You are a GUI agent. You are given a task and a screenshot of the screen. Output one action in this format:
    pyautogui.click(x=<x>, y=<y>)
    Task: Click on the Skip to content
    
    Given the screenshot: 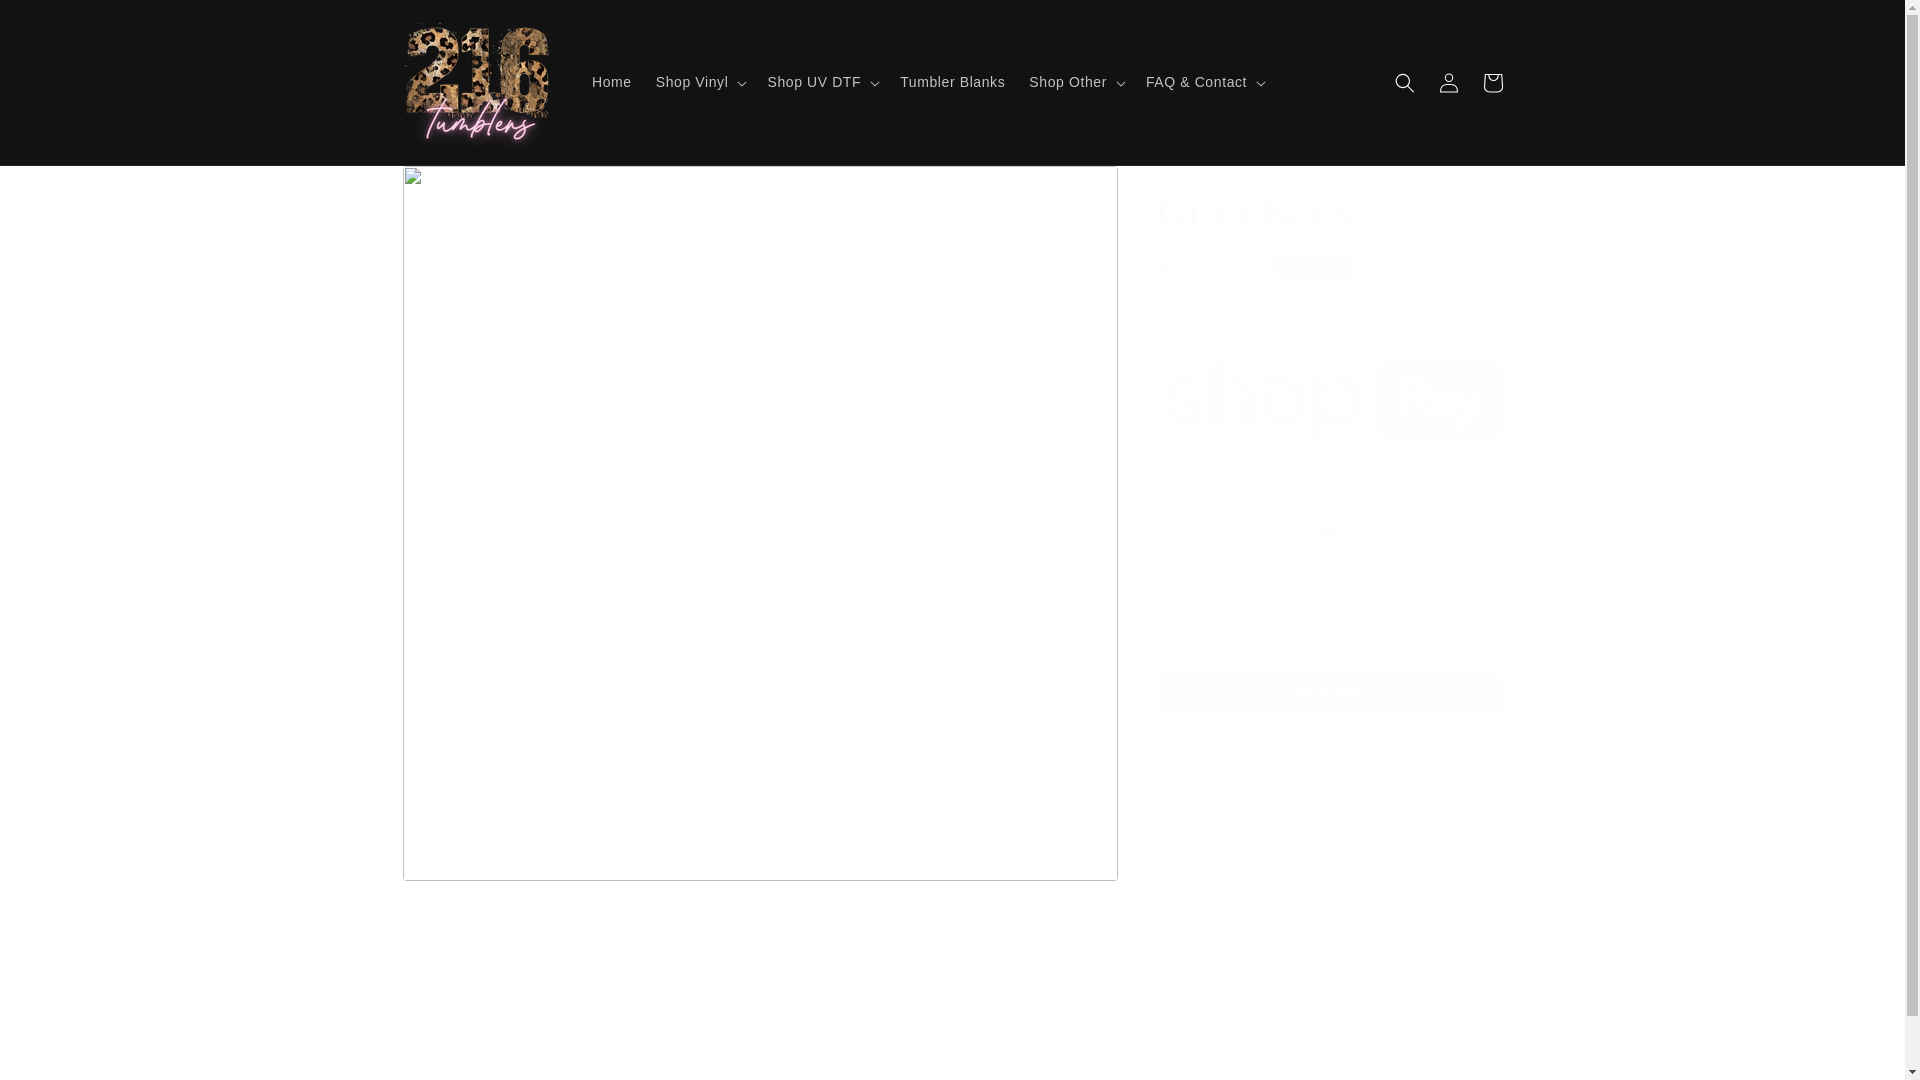 What is the action you would take?
    pyautogui.click(x=60, y=23)
    